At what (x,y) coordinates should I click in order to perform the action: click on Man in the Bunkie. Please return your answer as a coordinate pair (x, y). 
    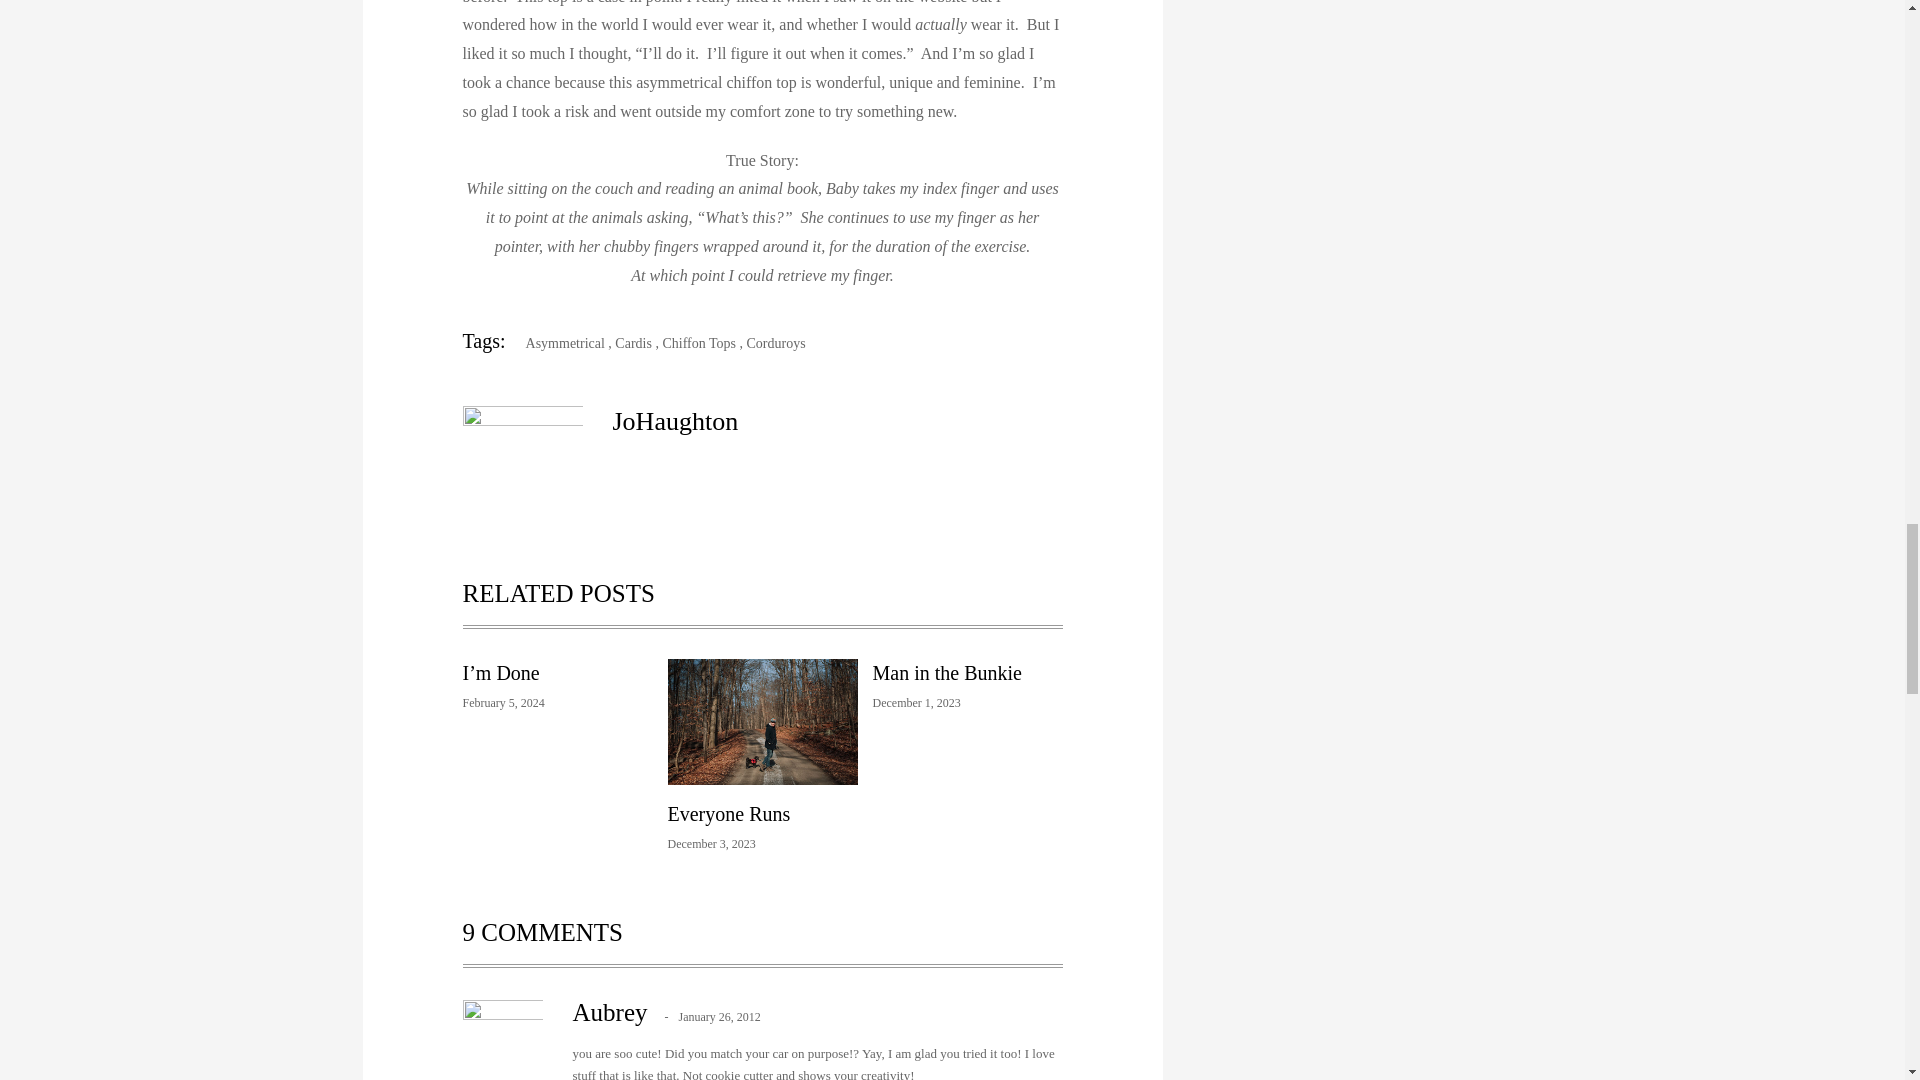
    Looking at the image, I should click on (946, 672).